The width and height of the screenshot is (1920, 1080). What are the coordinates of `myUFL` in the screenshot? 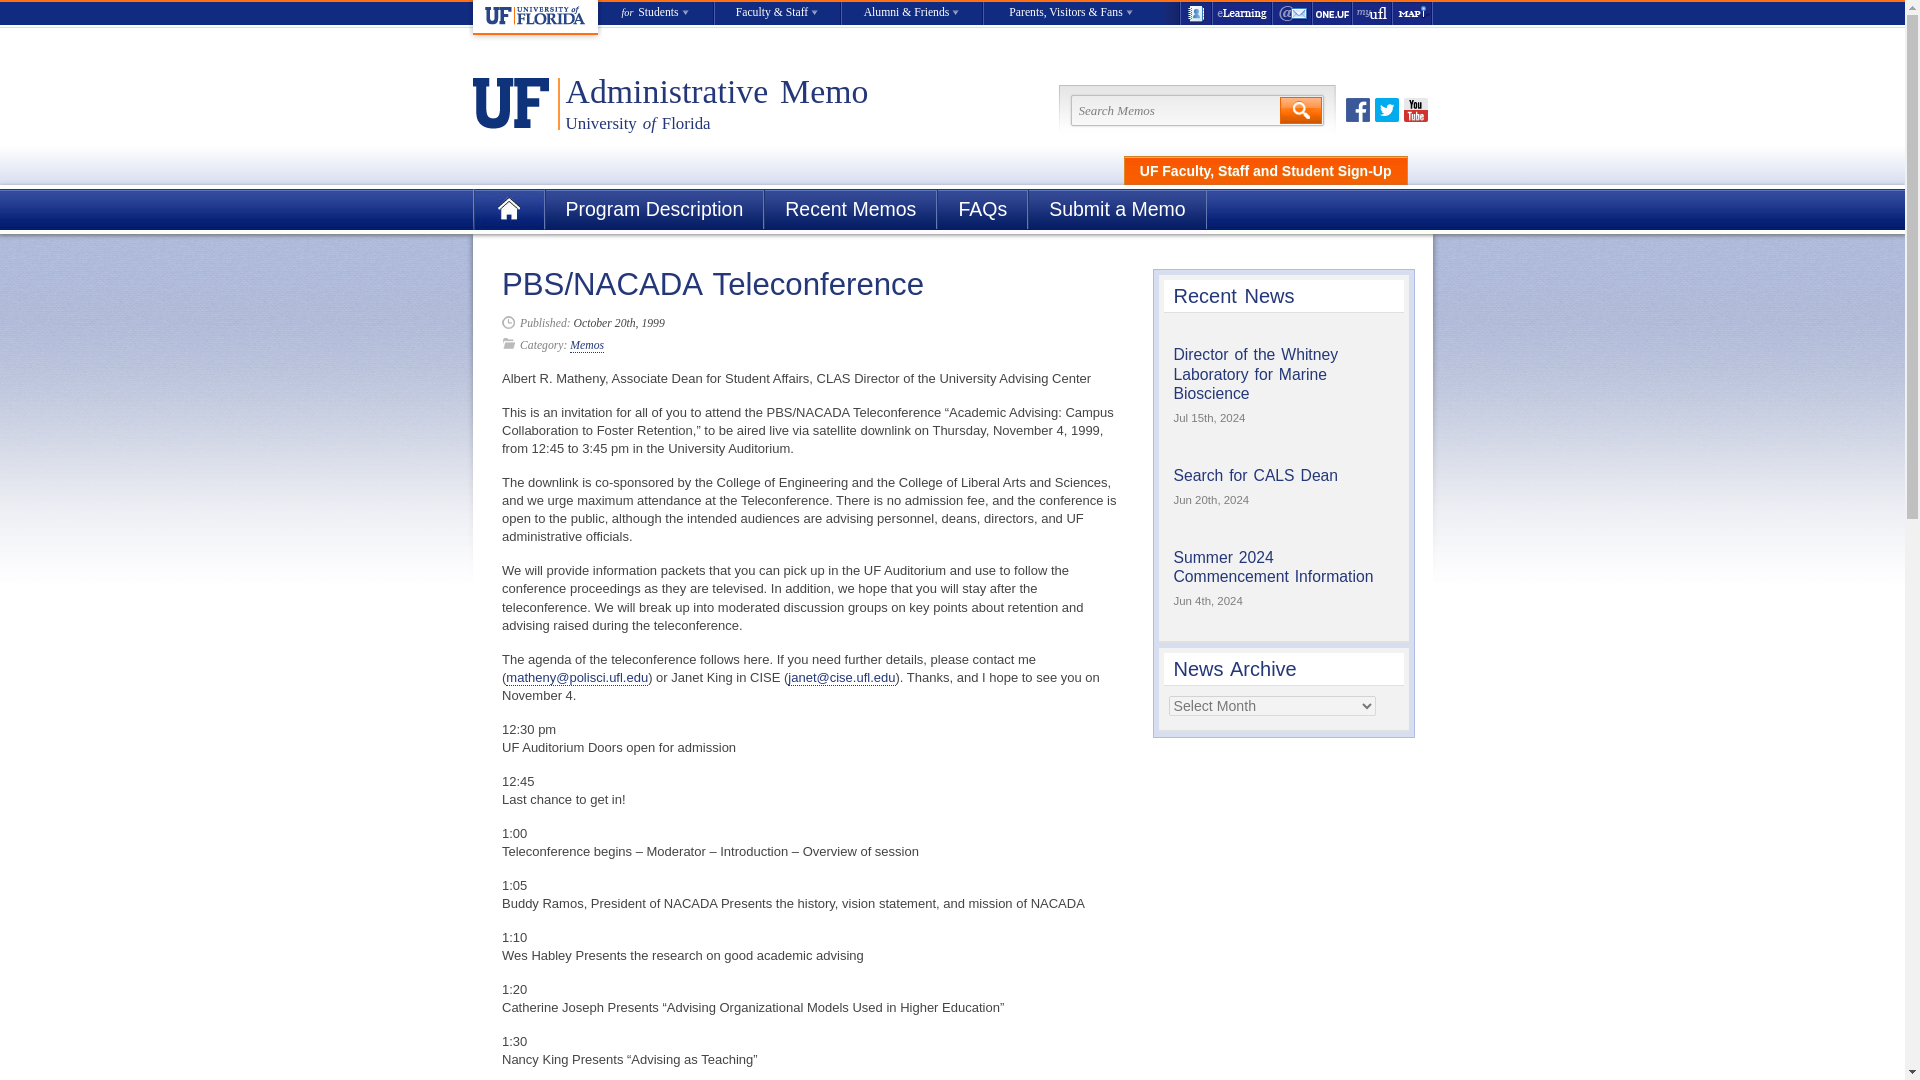 It's located at (1372, 13).